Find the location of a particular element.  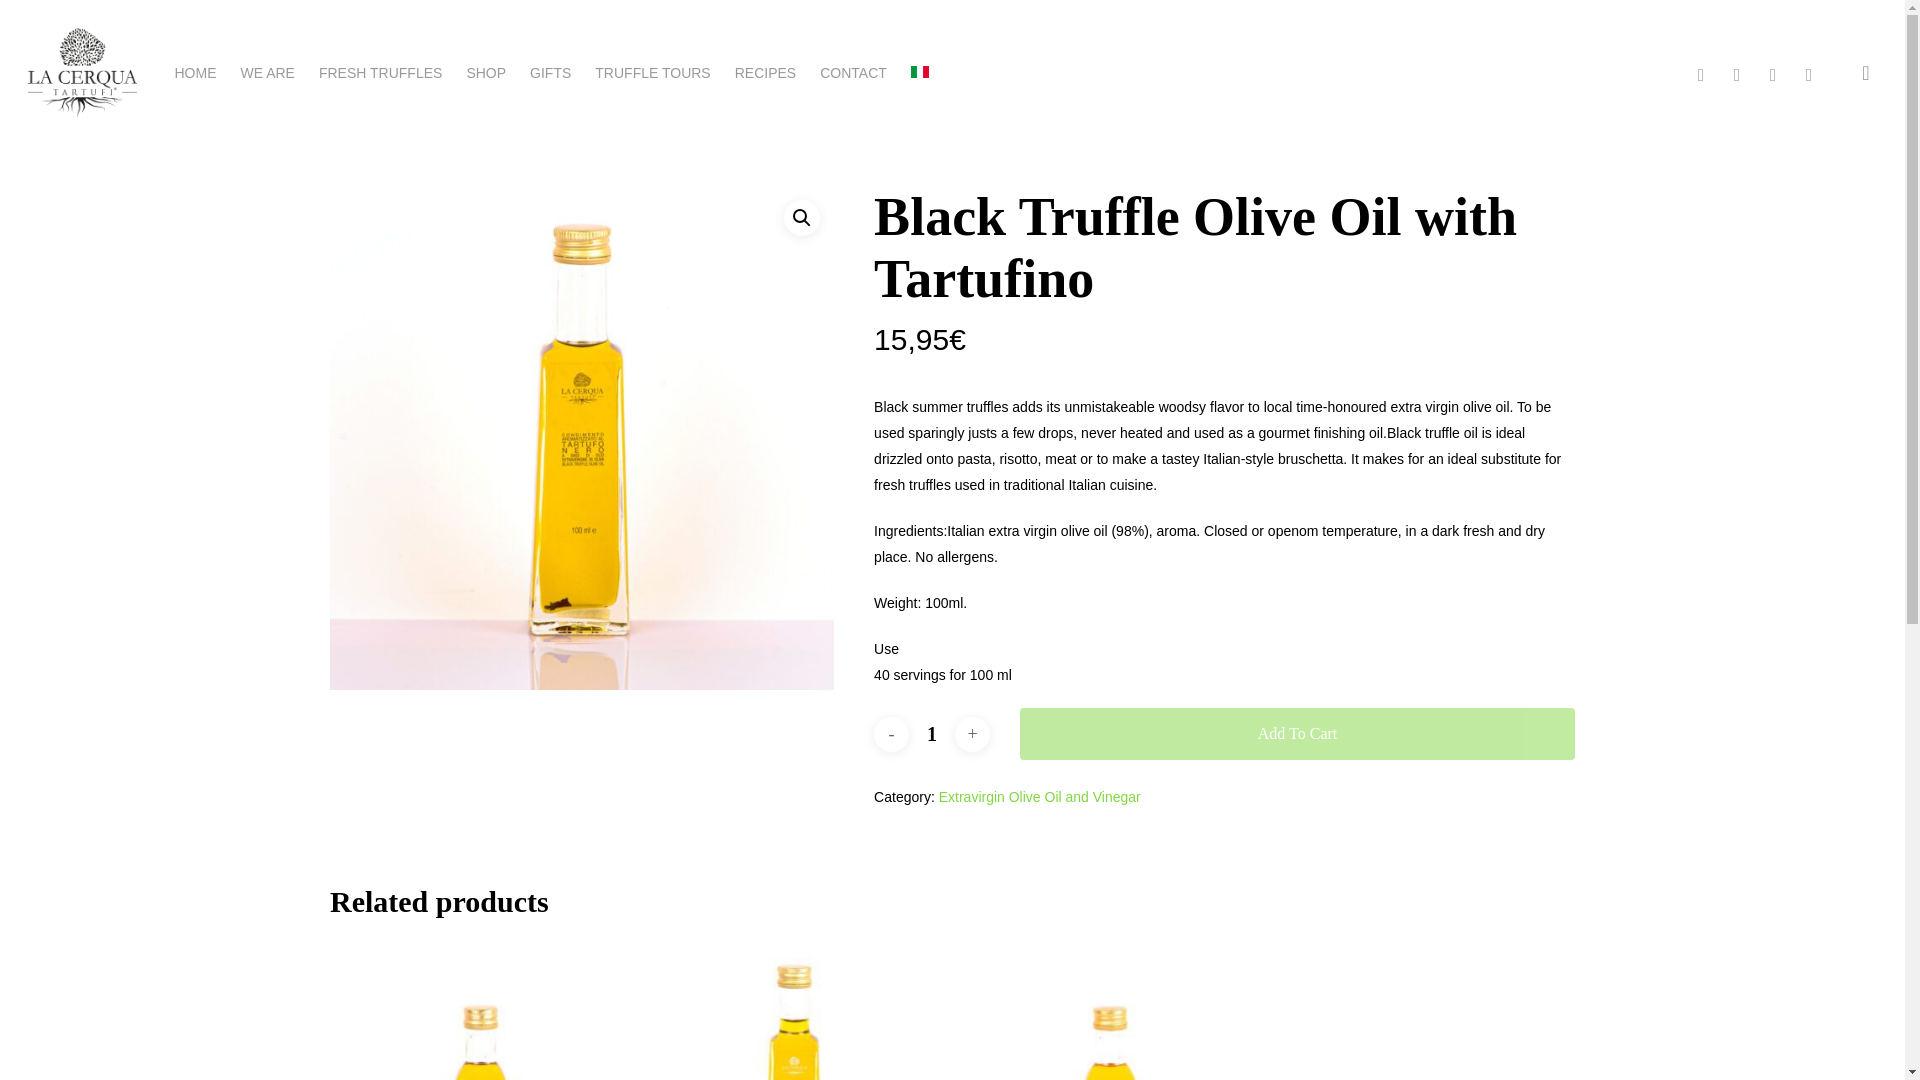

HOME is located at coordinates (194, 72).